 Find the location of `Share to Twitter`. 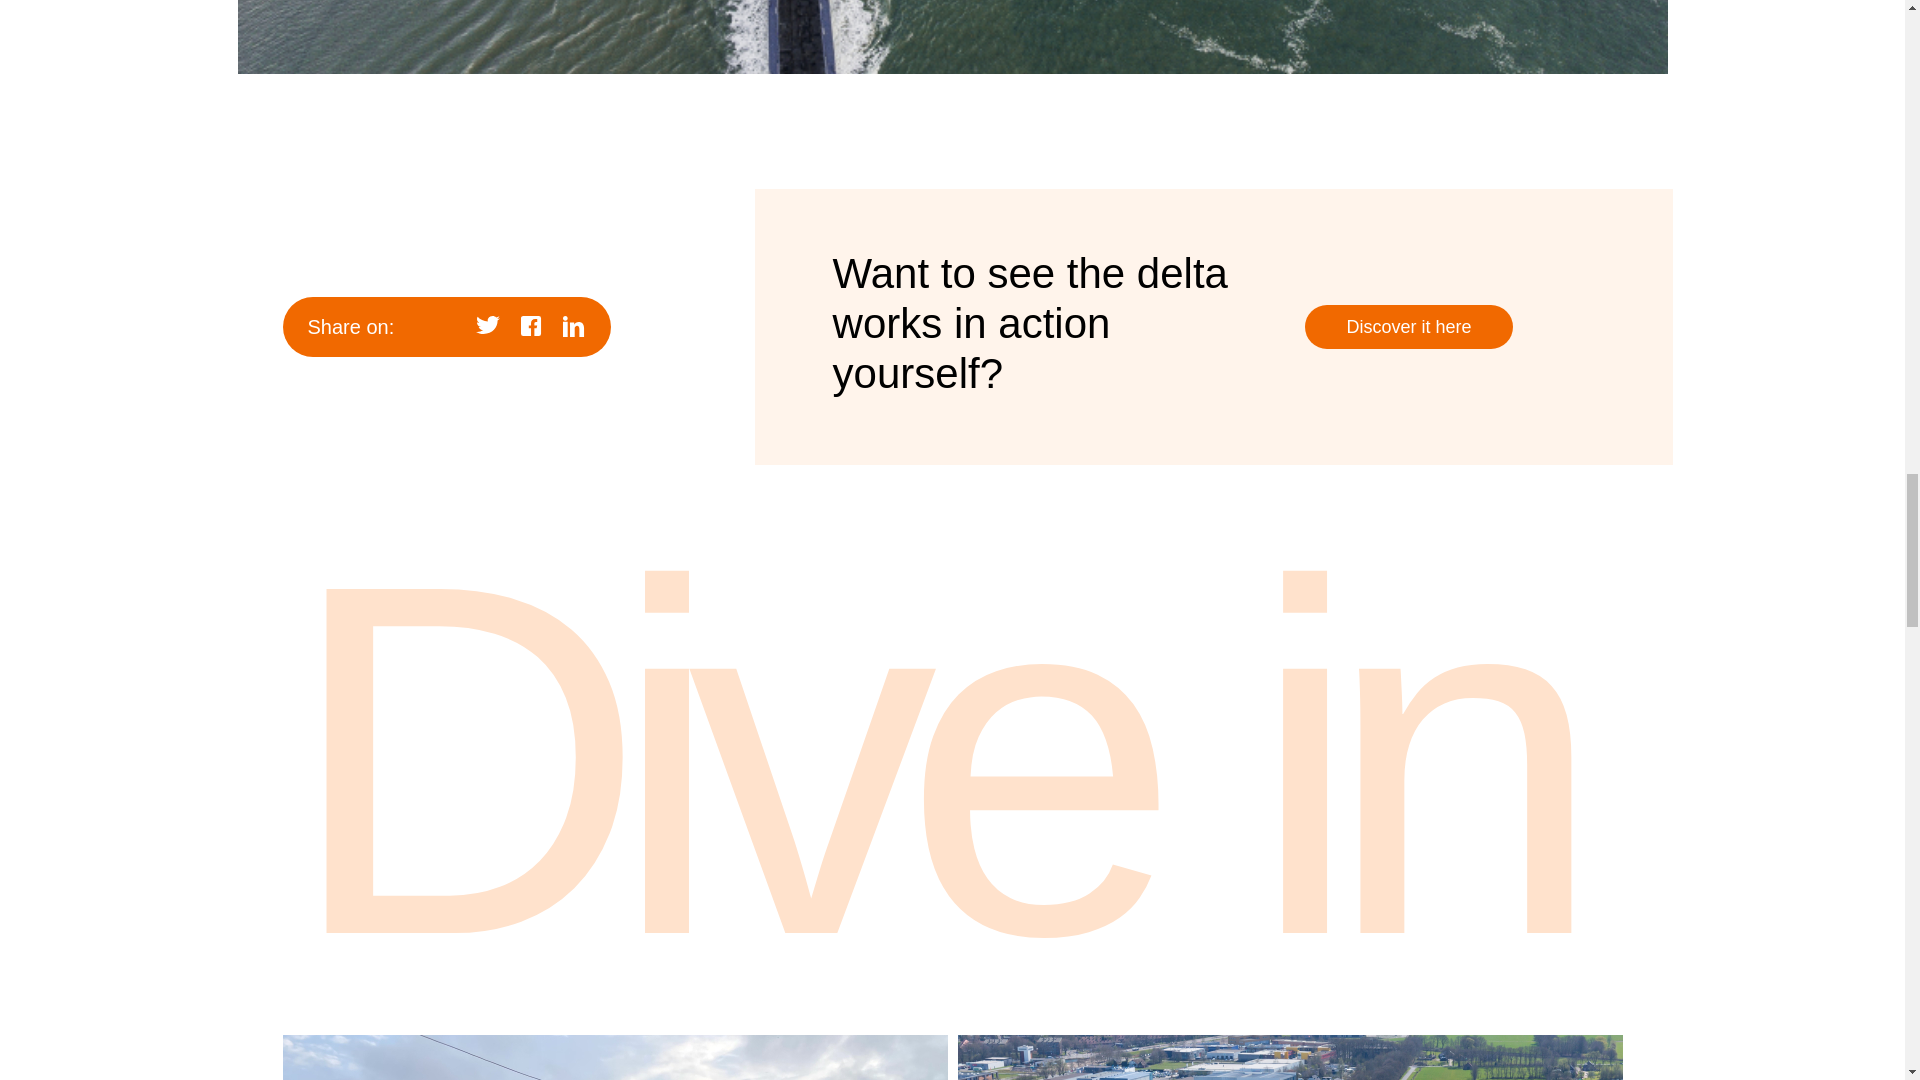

Share to Twitter is located at coordinates (488, 327).